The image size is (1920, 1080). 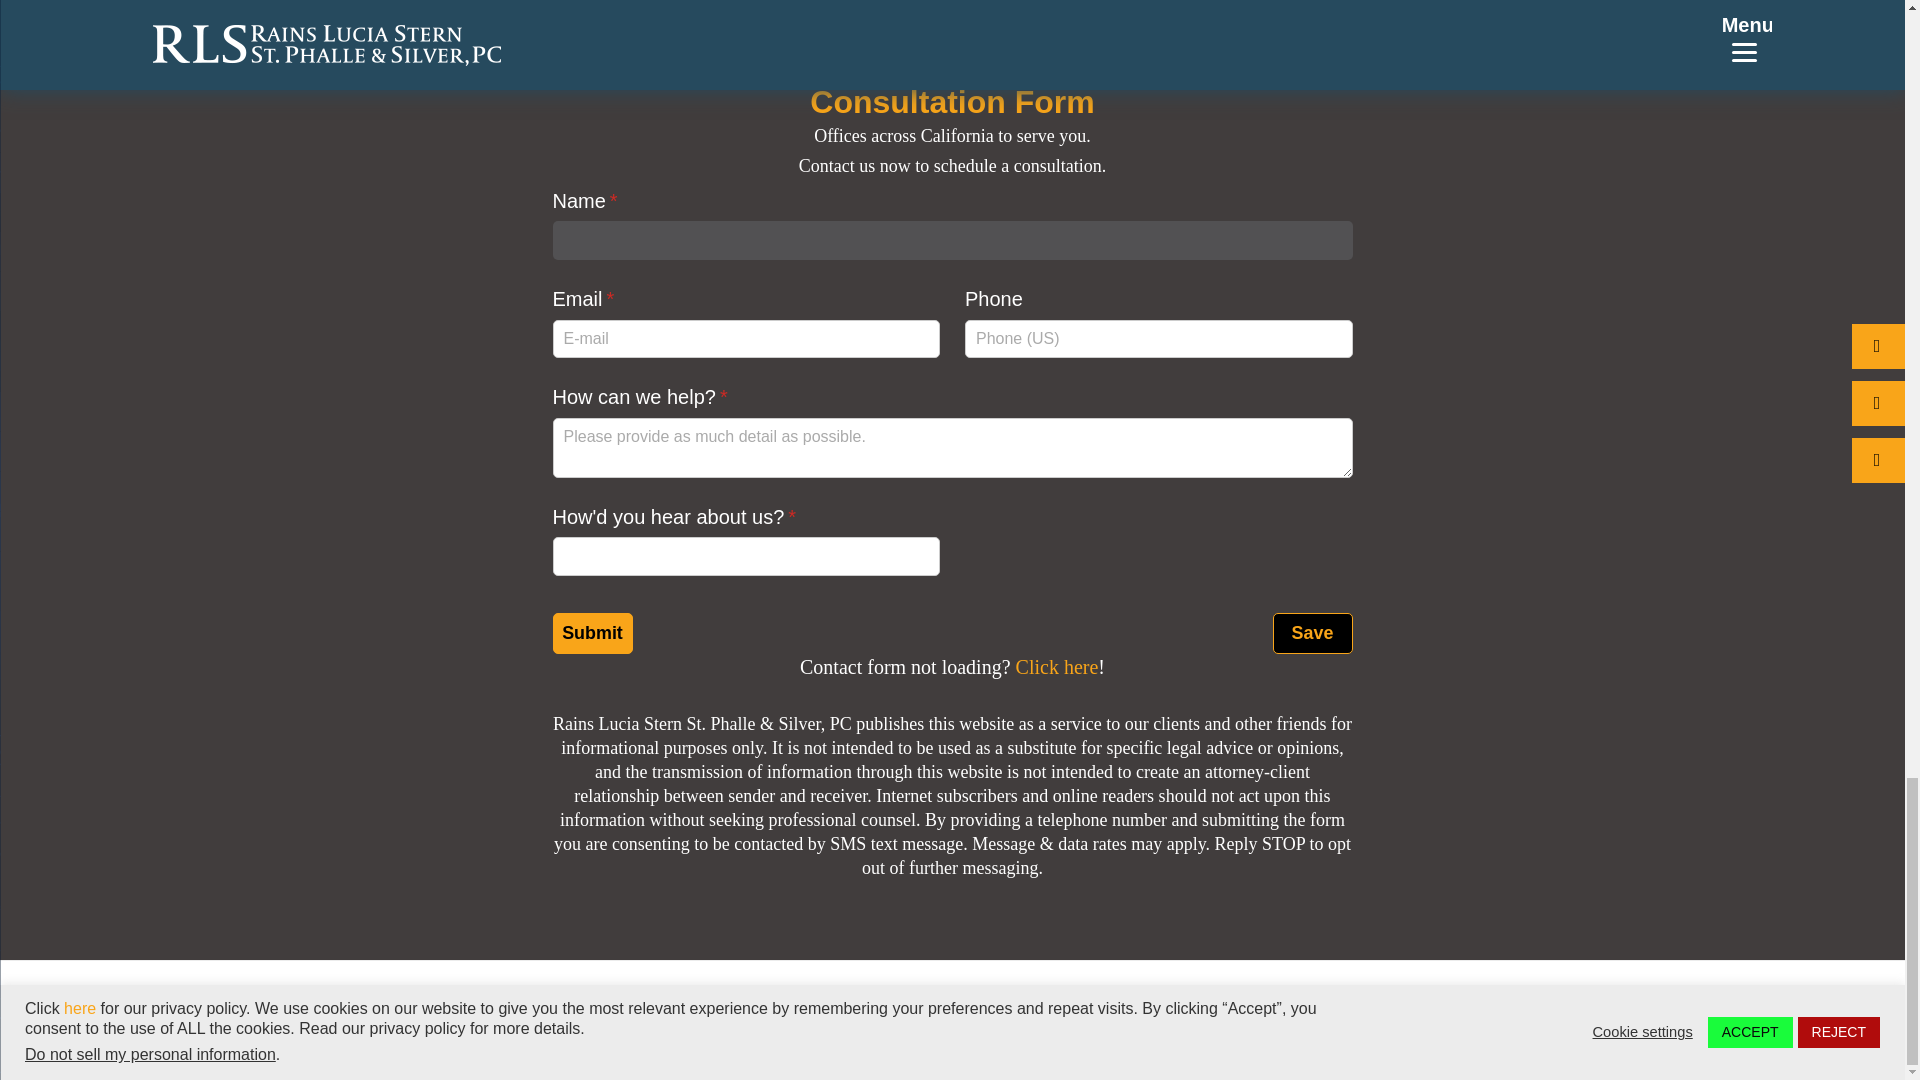 What do you see at coordinates (1323, 1014) in the screenshot?
I see `Disclaimer` at bounding box center [1323, 1014].